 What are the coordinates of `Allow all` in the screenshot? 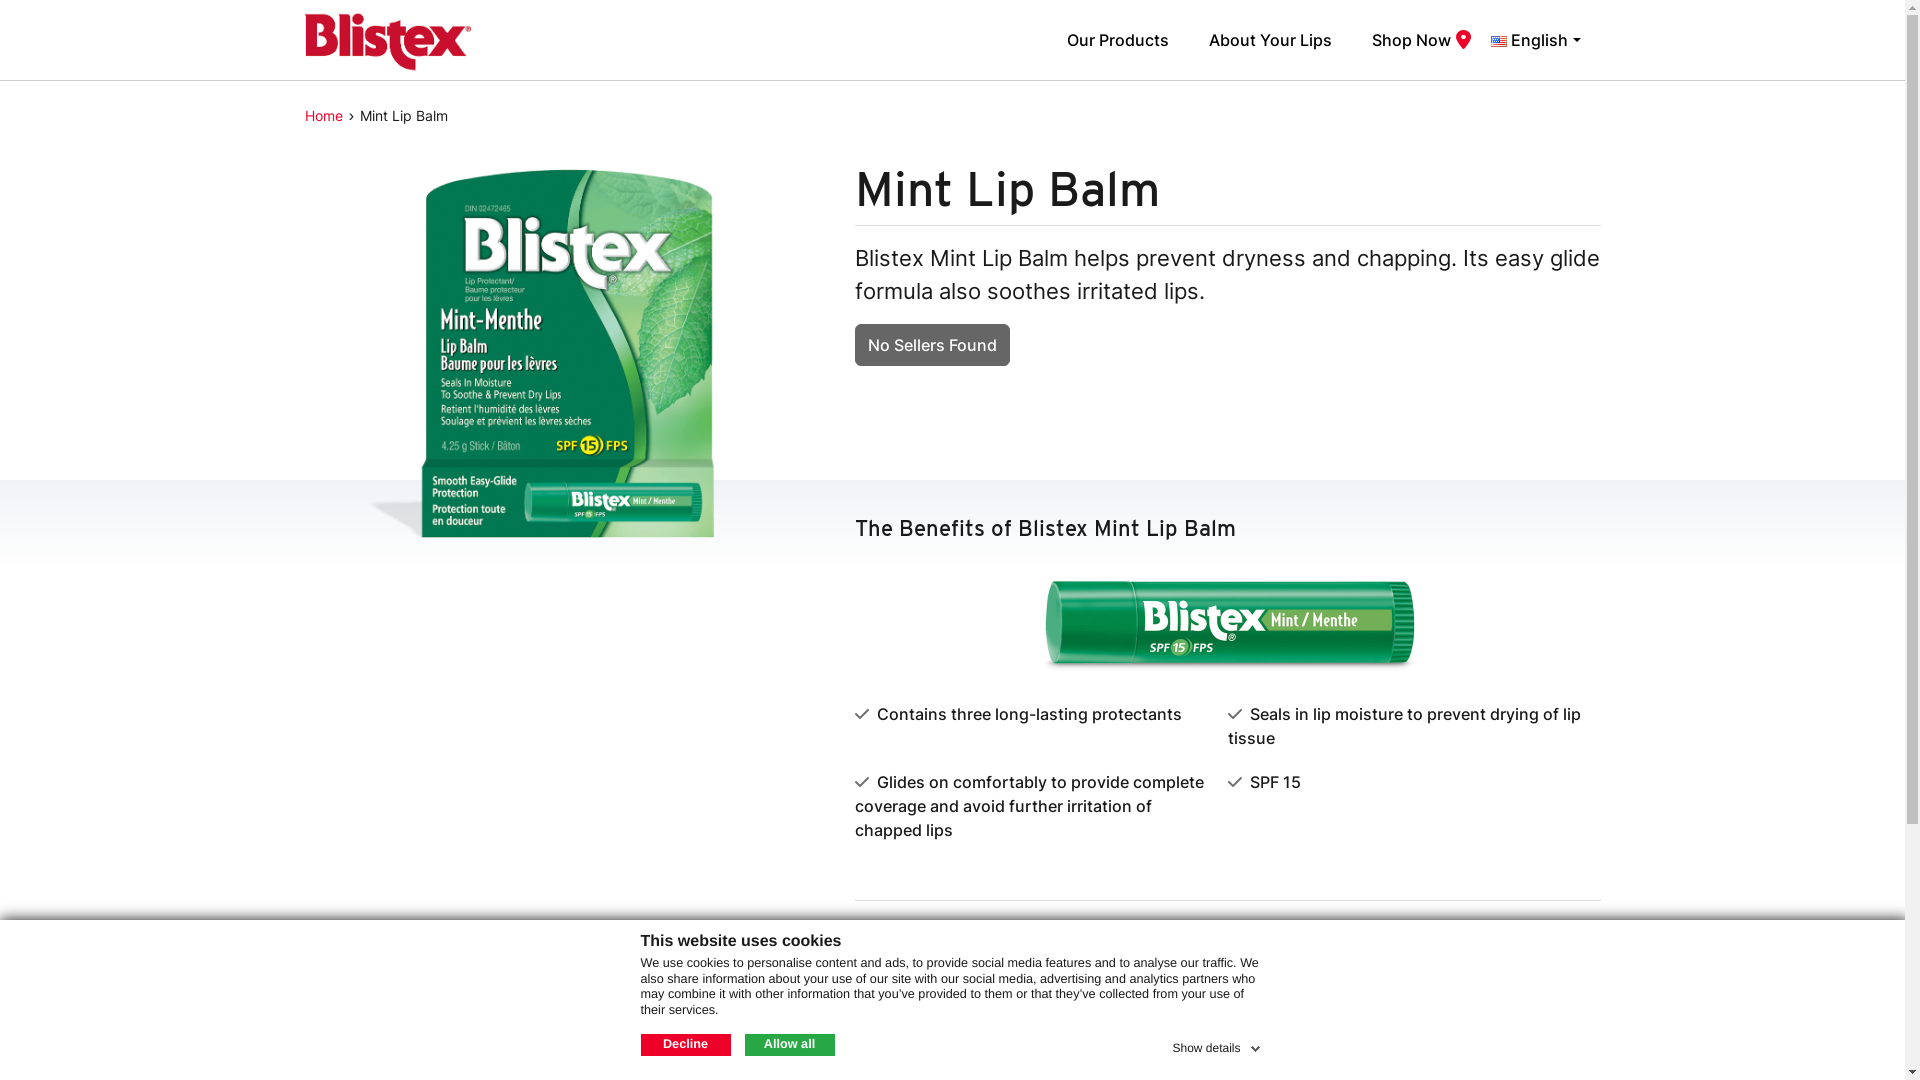 It's located at (789, 1045).